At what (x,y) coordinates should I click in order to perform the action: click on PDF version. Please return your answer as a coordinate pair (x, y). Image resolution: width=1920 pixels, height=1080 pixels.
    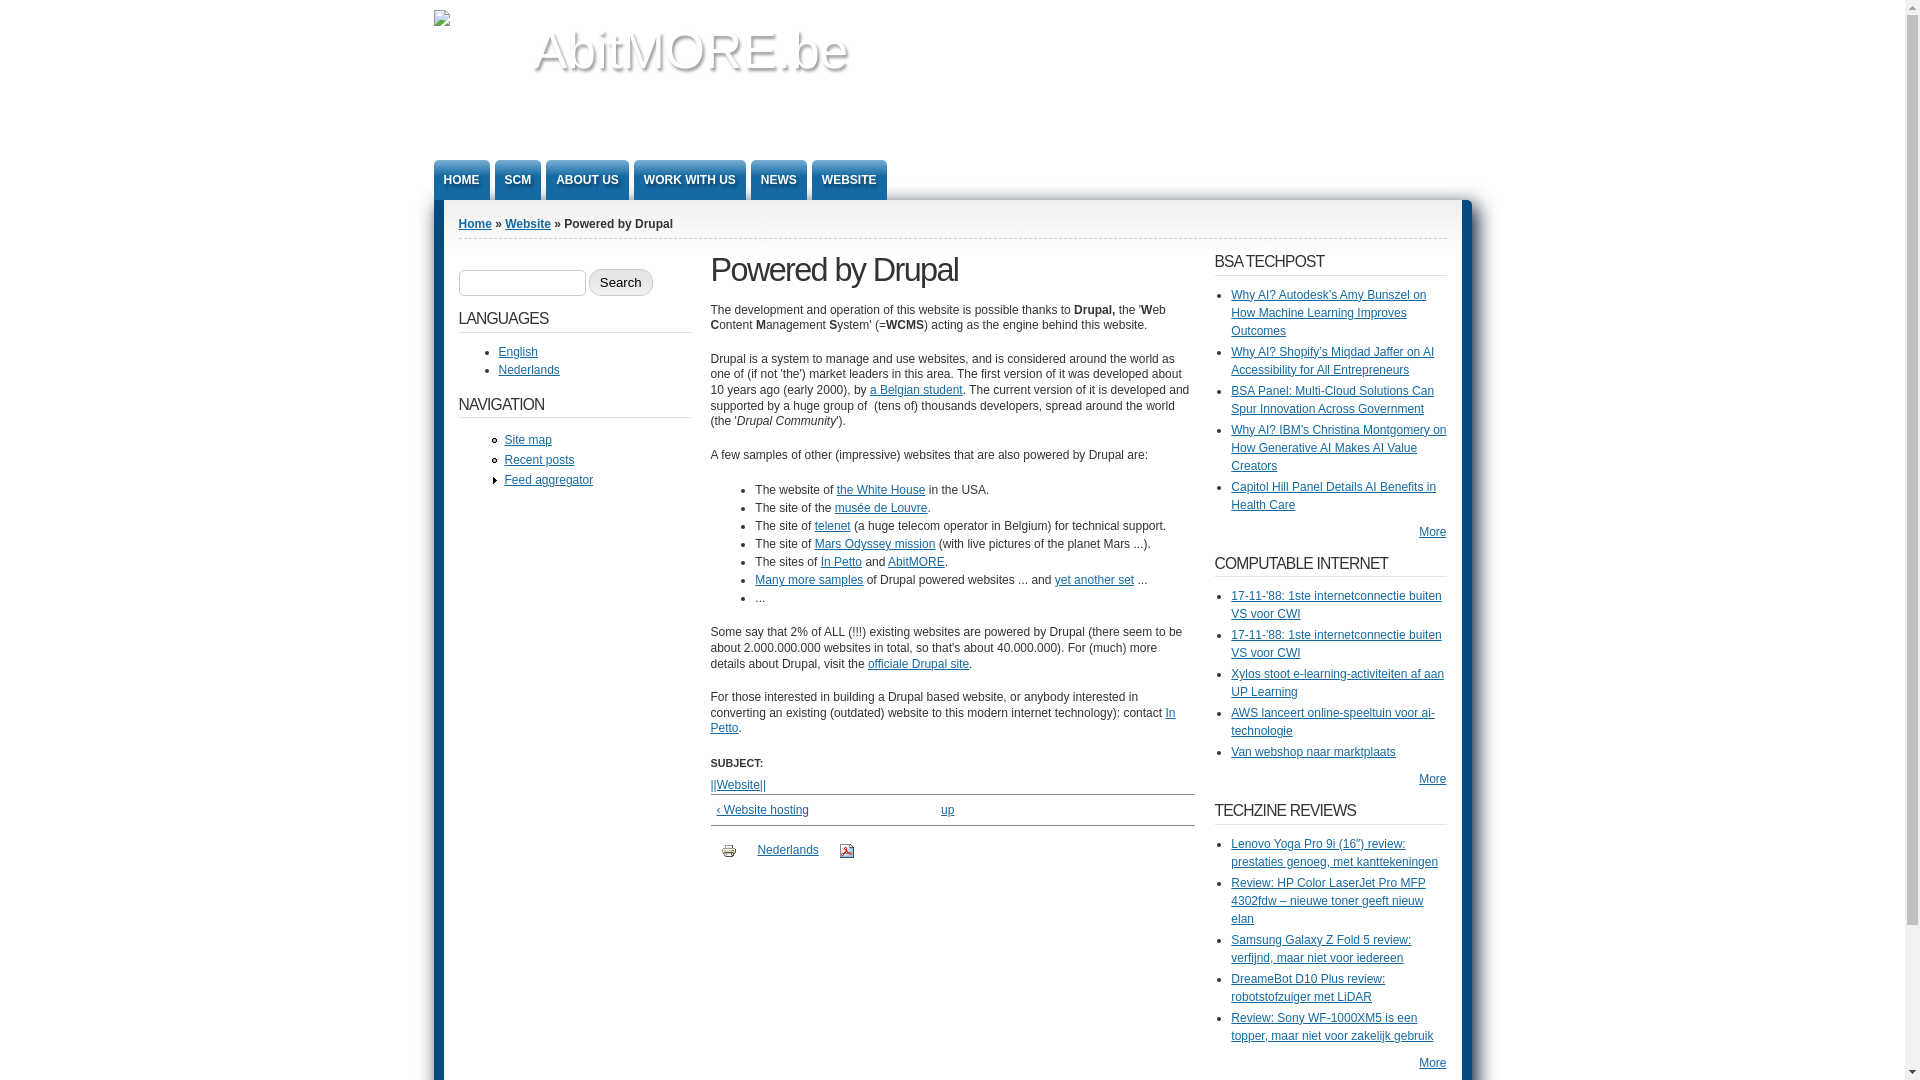
    Looking at the image, I should click on (847, 851).